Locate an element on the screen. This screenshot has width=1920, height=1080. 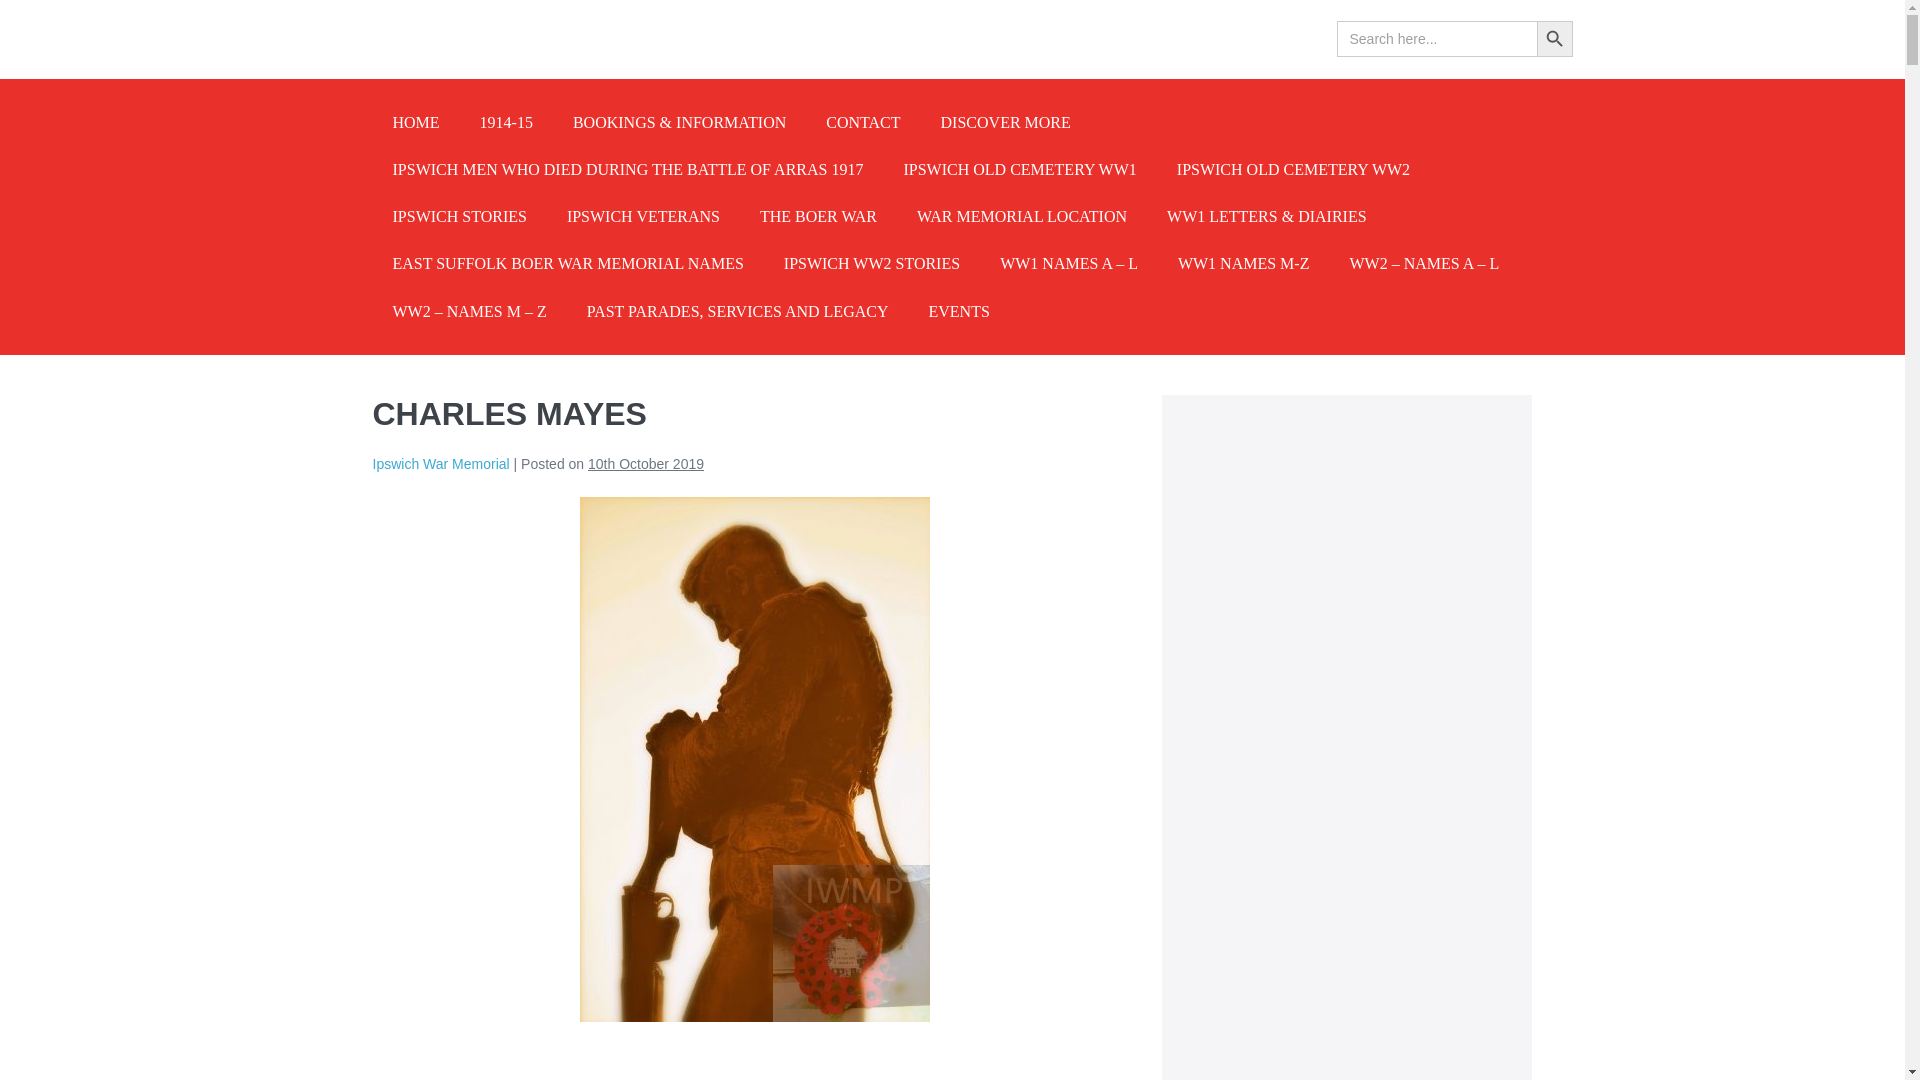
IPSWICH STORIES is located at coordinates (458, 216).